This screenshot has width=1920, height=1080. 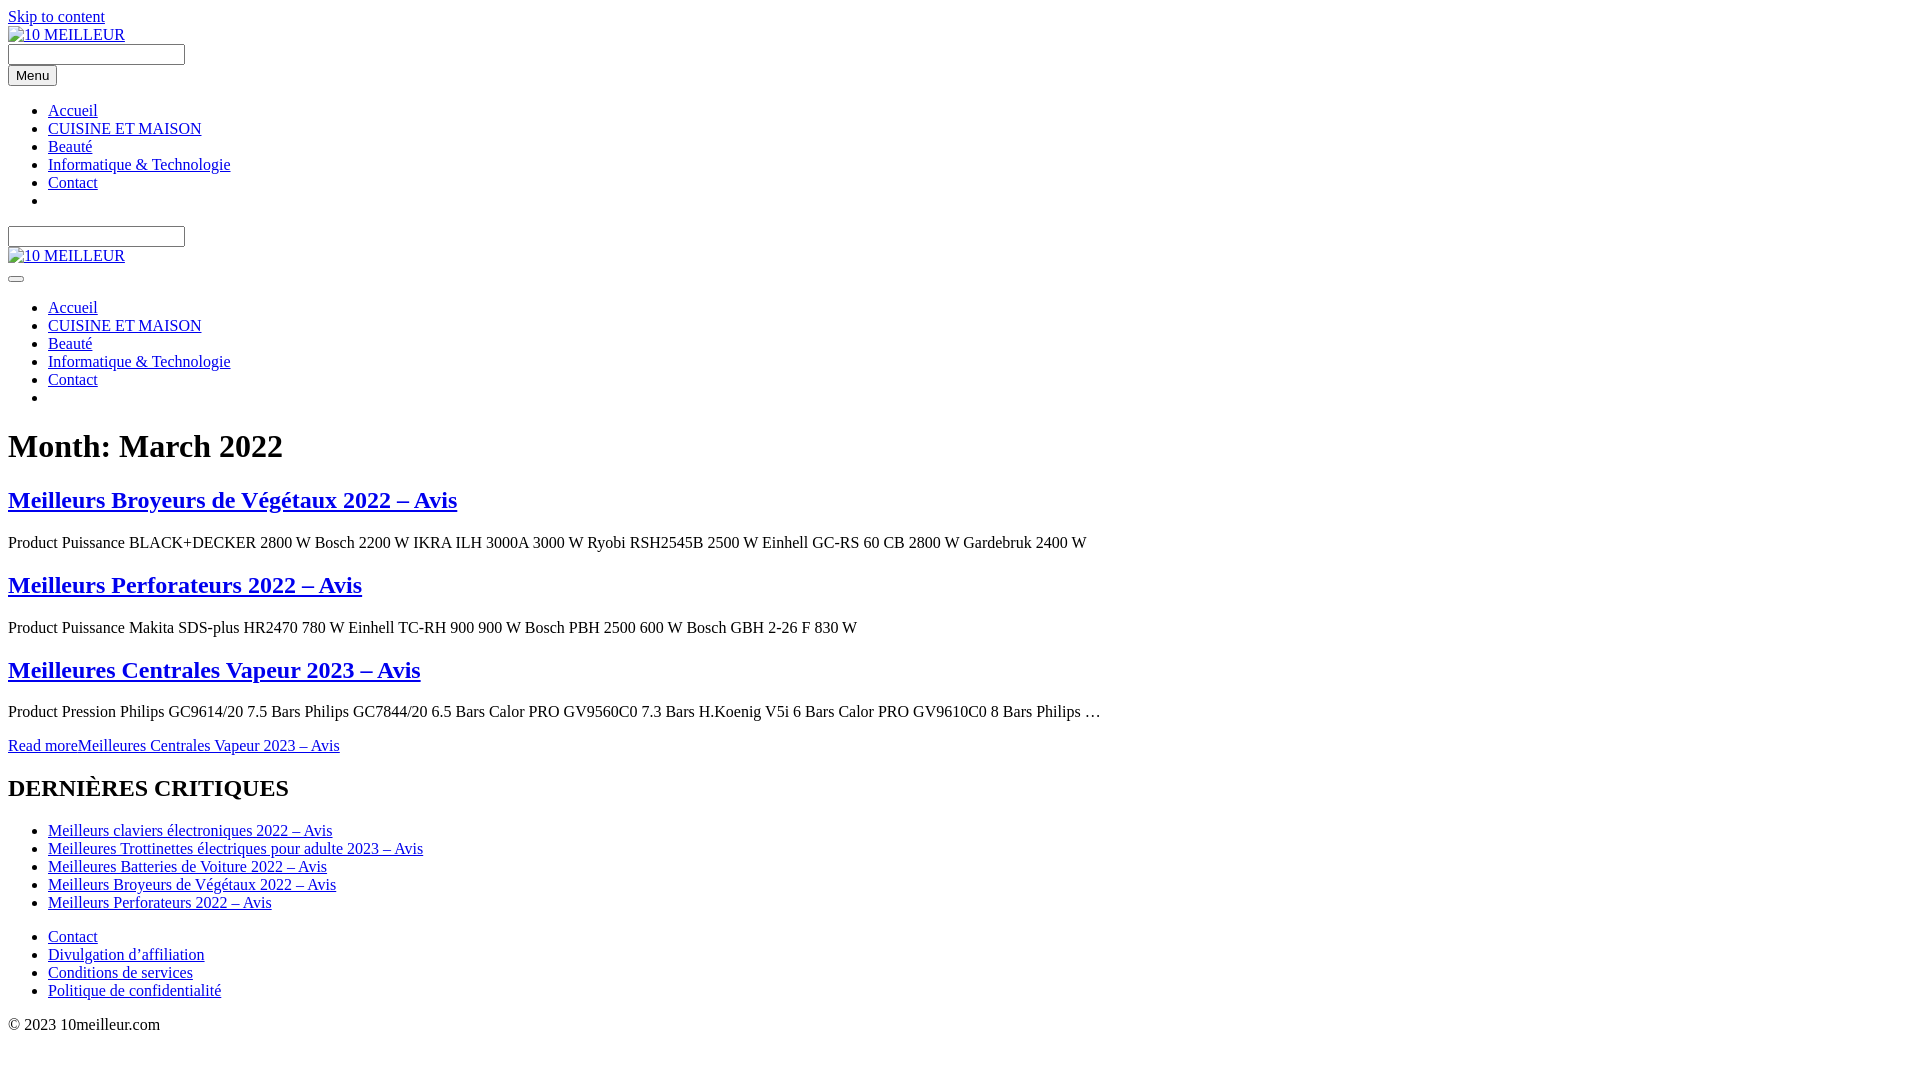 What do you see at coordinates (140, 362) in the screenshot?
I see `Informatique & Technologie` at bounding box center [140, 362].